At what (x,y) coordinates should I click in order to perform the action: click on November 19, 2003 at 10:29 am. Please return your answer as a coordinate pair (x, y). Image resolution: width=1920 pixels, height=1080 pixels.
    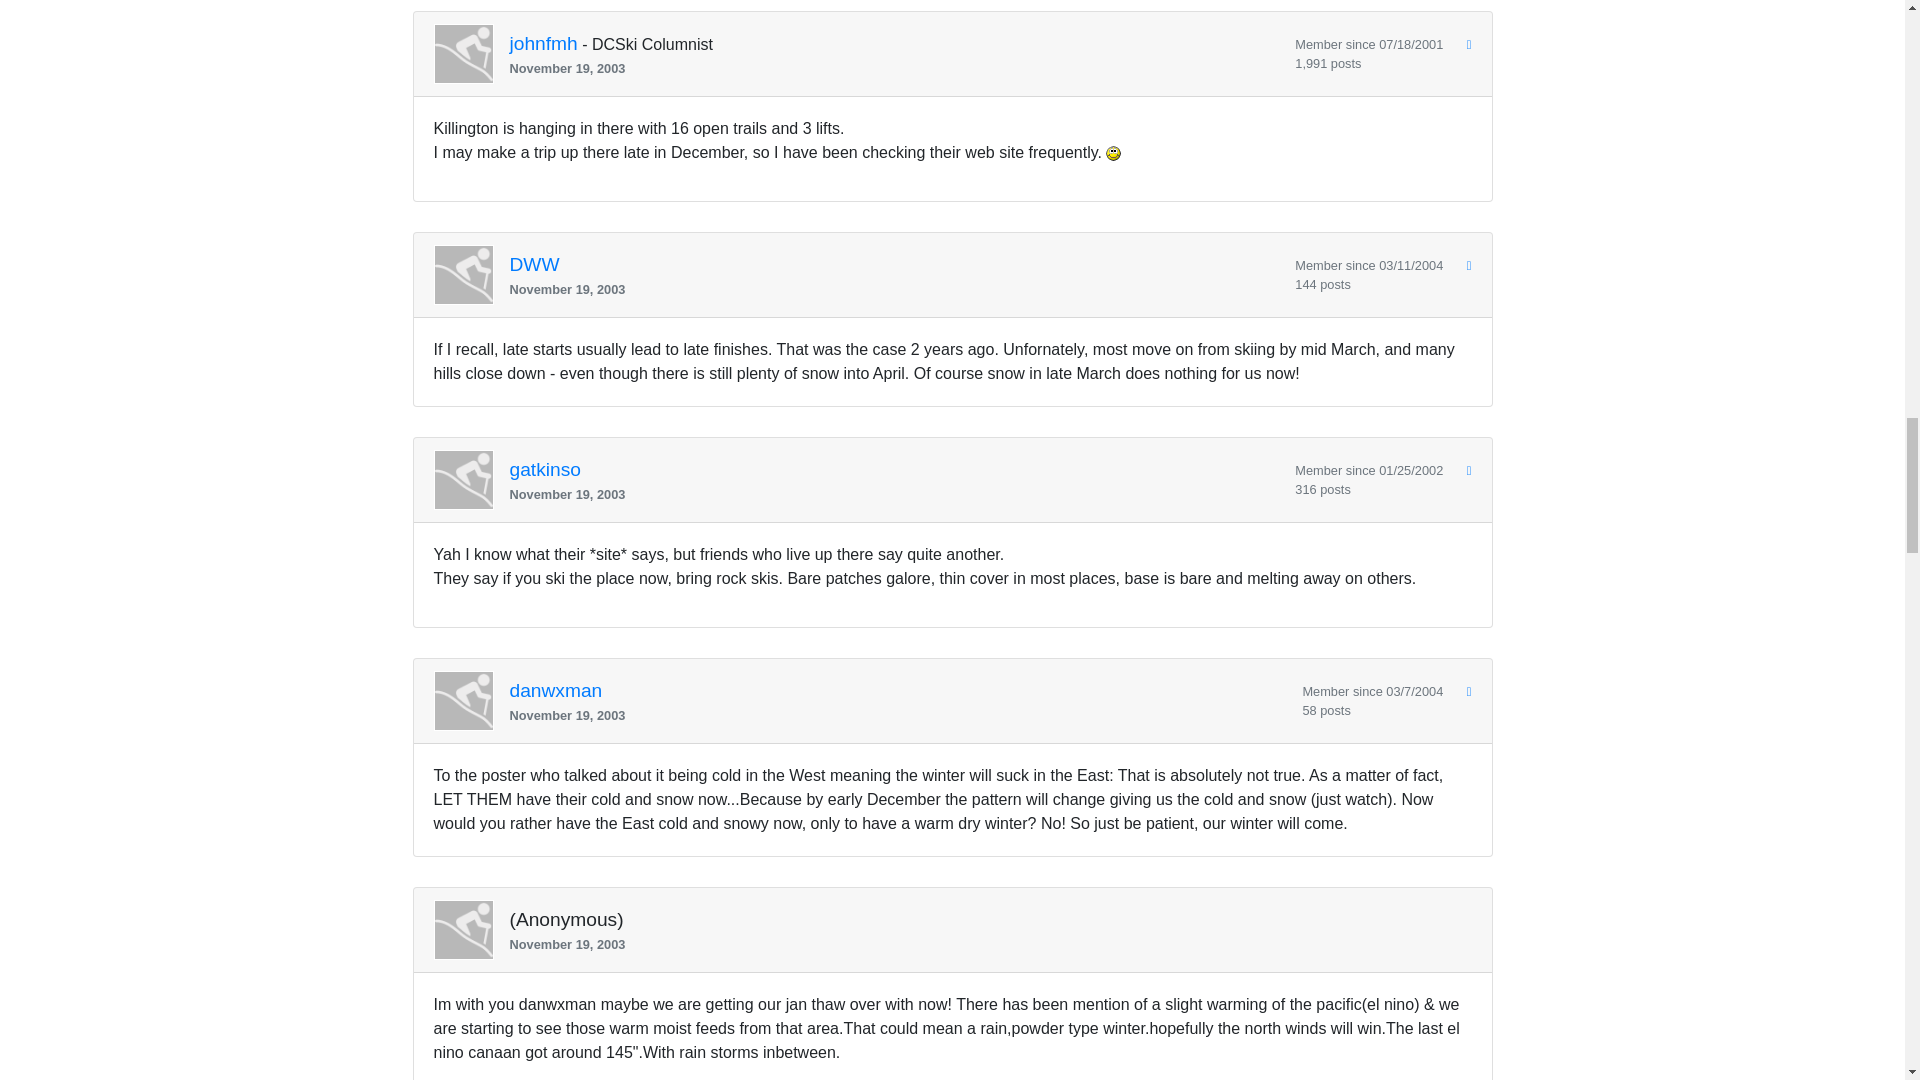
    Looking at the image, I should click on (895, 68).